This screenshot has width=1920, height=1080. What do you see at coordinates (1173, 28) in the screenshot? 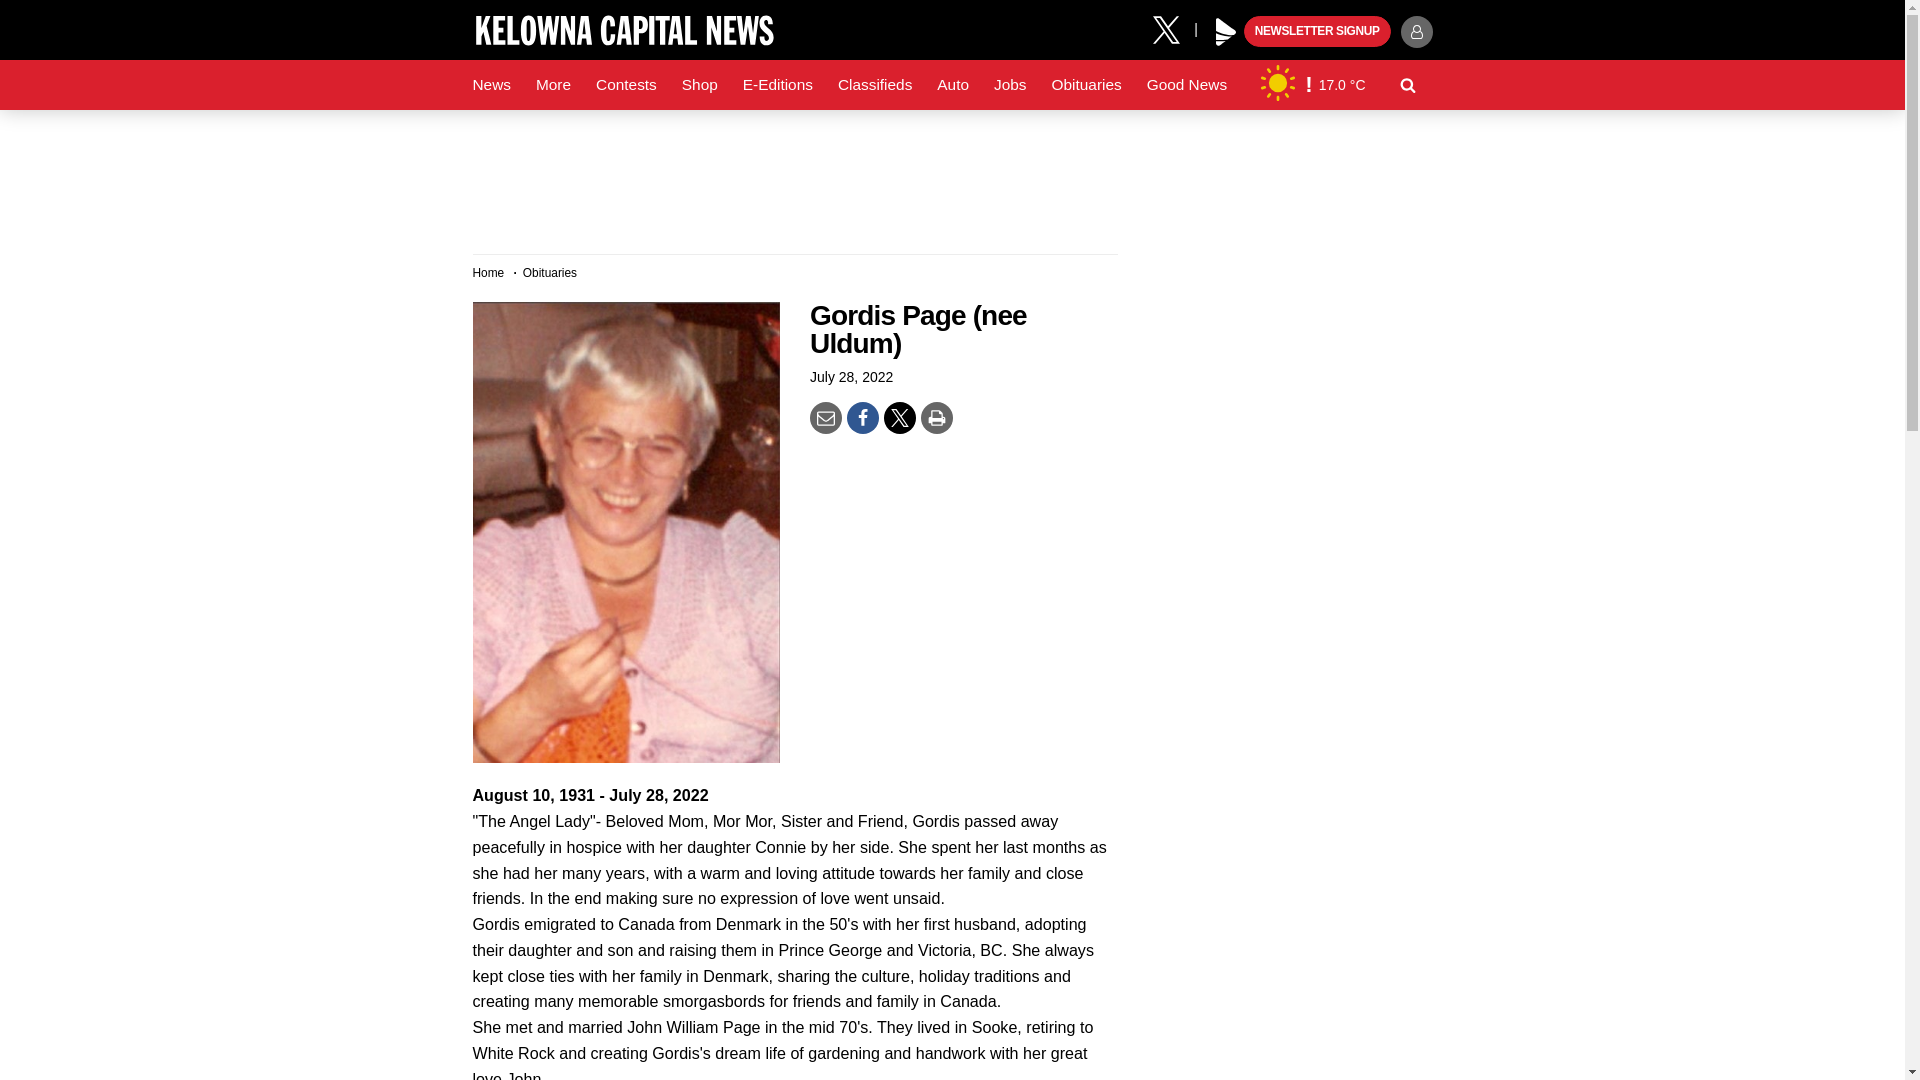
I see `X` at bounding box center [1173, 28].